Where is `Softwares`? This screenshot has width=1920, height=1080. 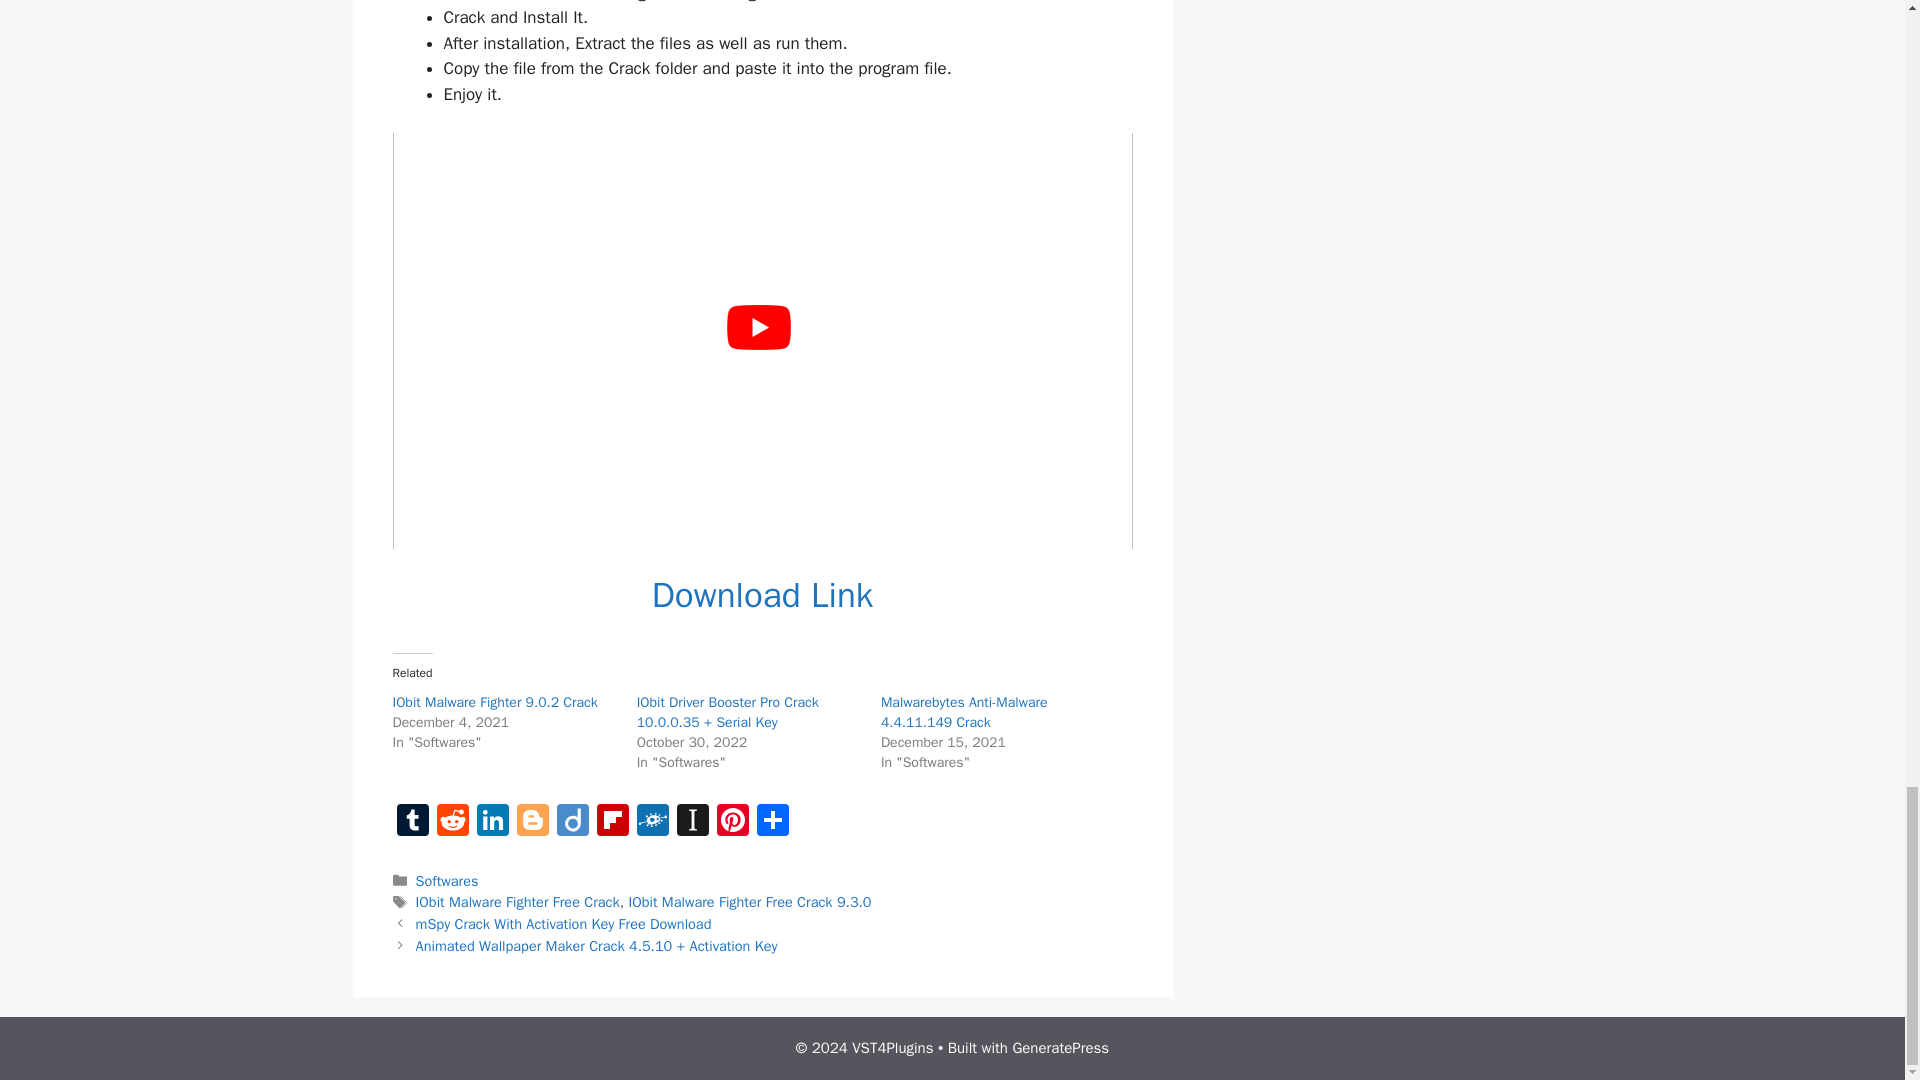 Softwares is located at coordinates (447, 880).